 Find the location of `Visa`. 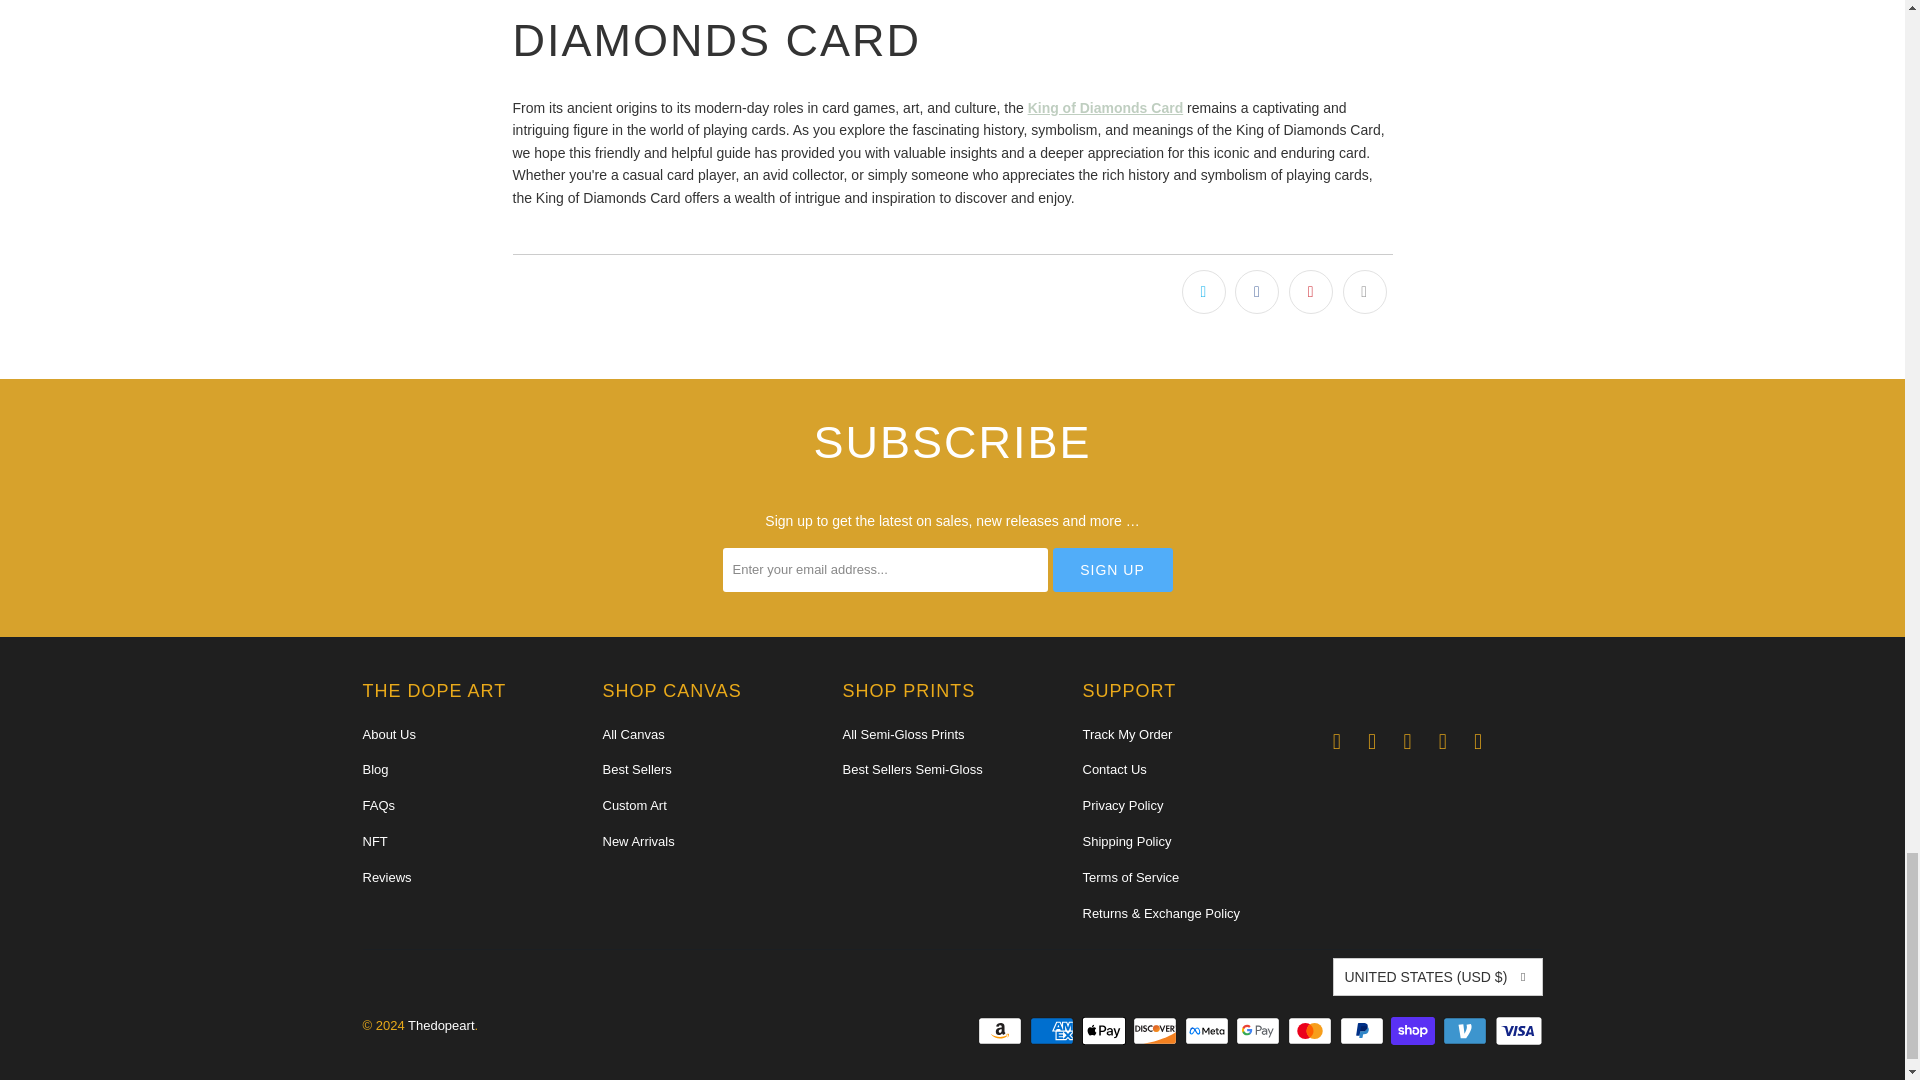

Visa is located at coordinates (1517, 1031).